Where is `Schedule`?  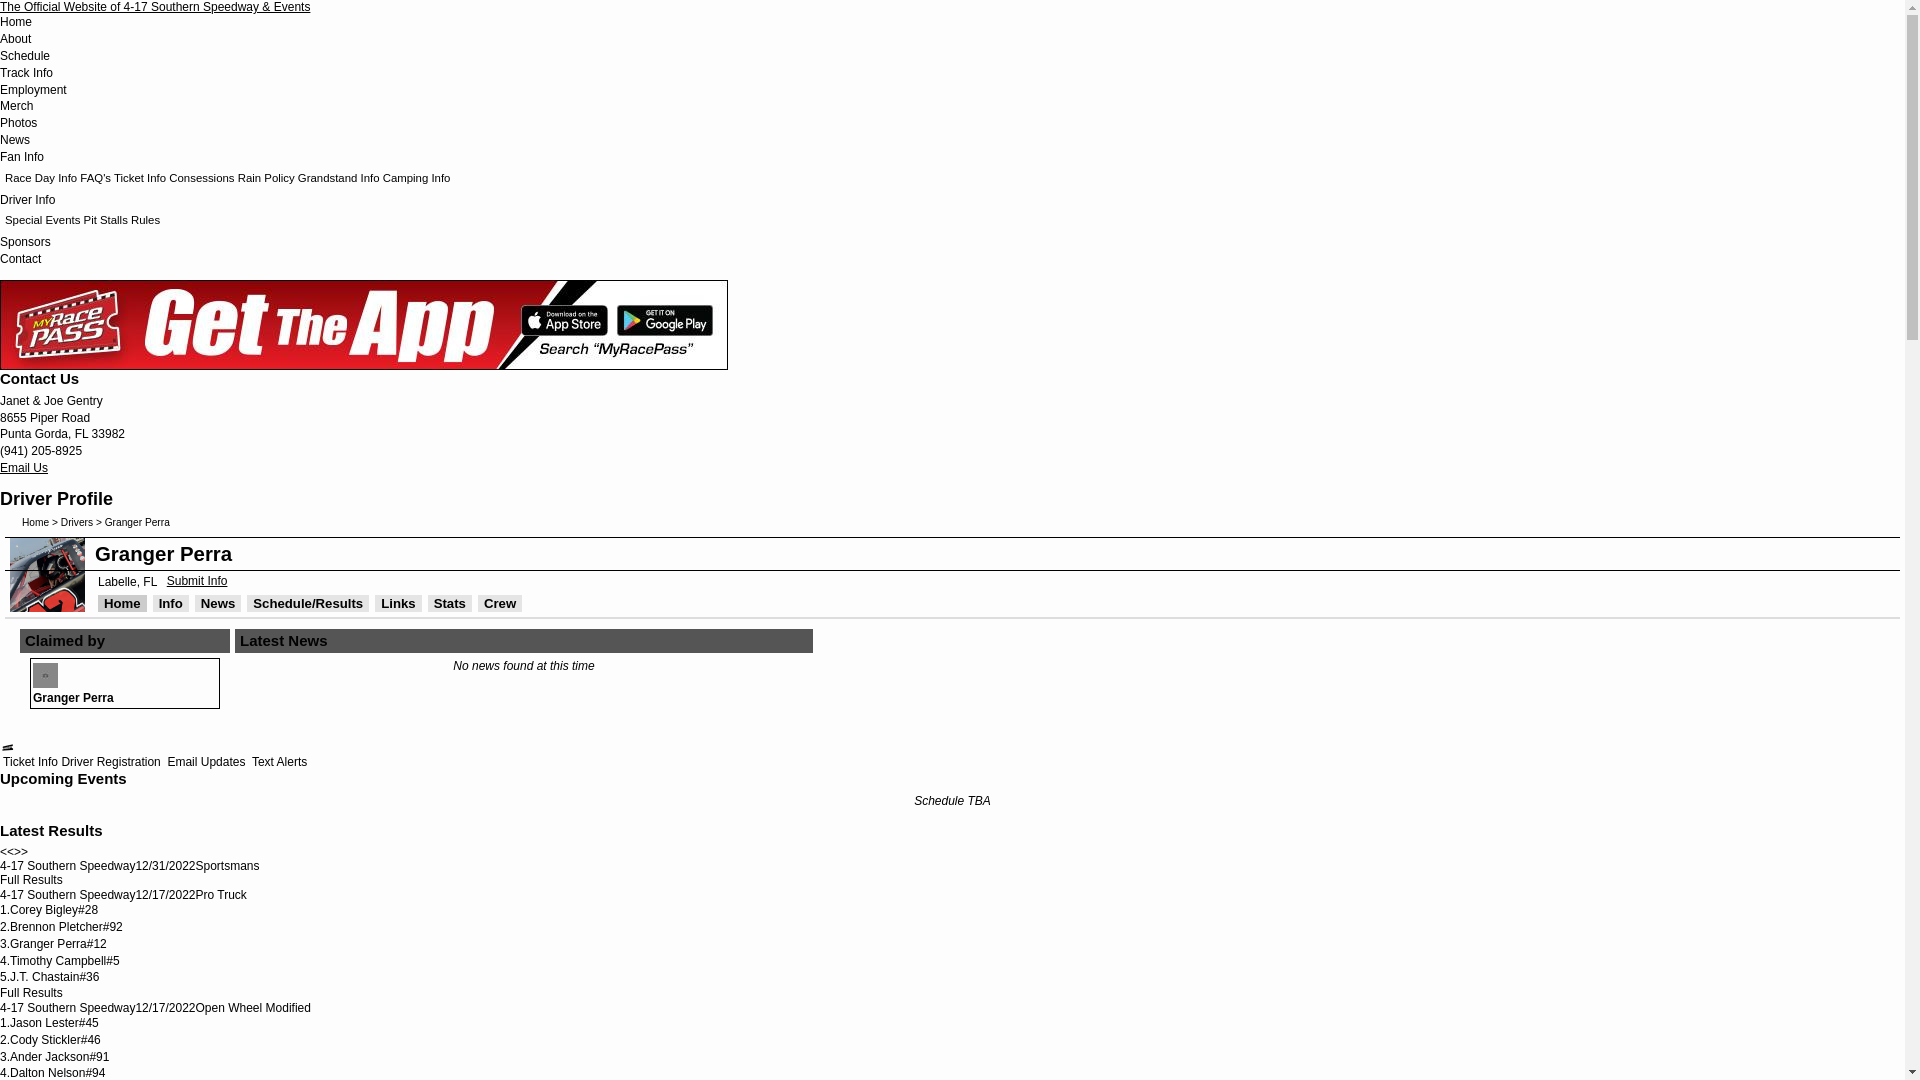 Schedule is located at coordinates (25, 56).